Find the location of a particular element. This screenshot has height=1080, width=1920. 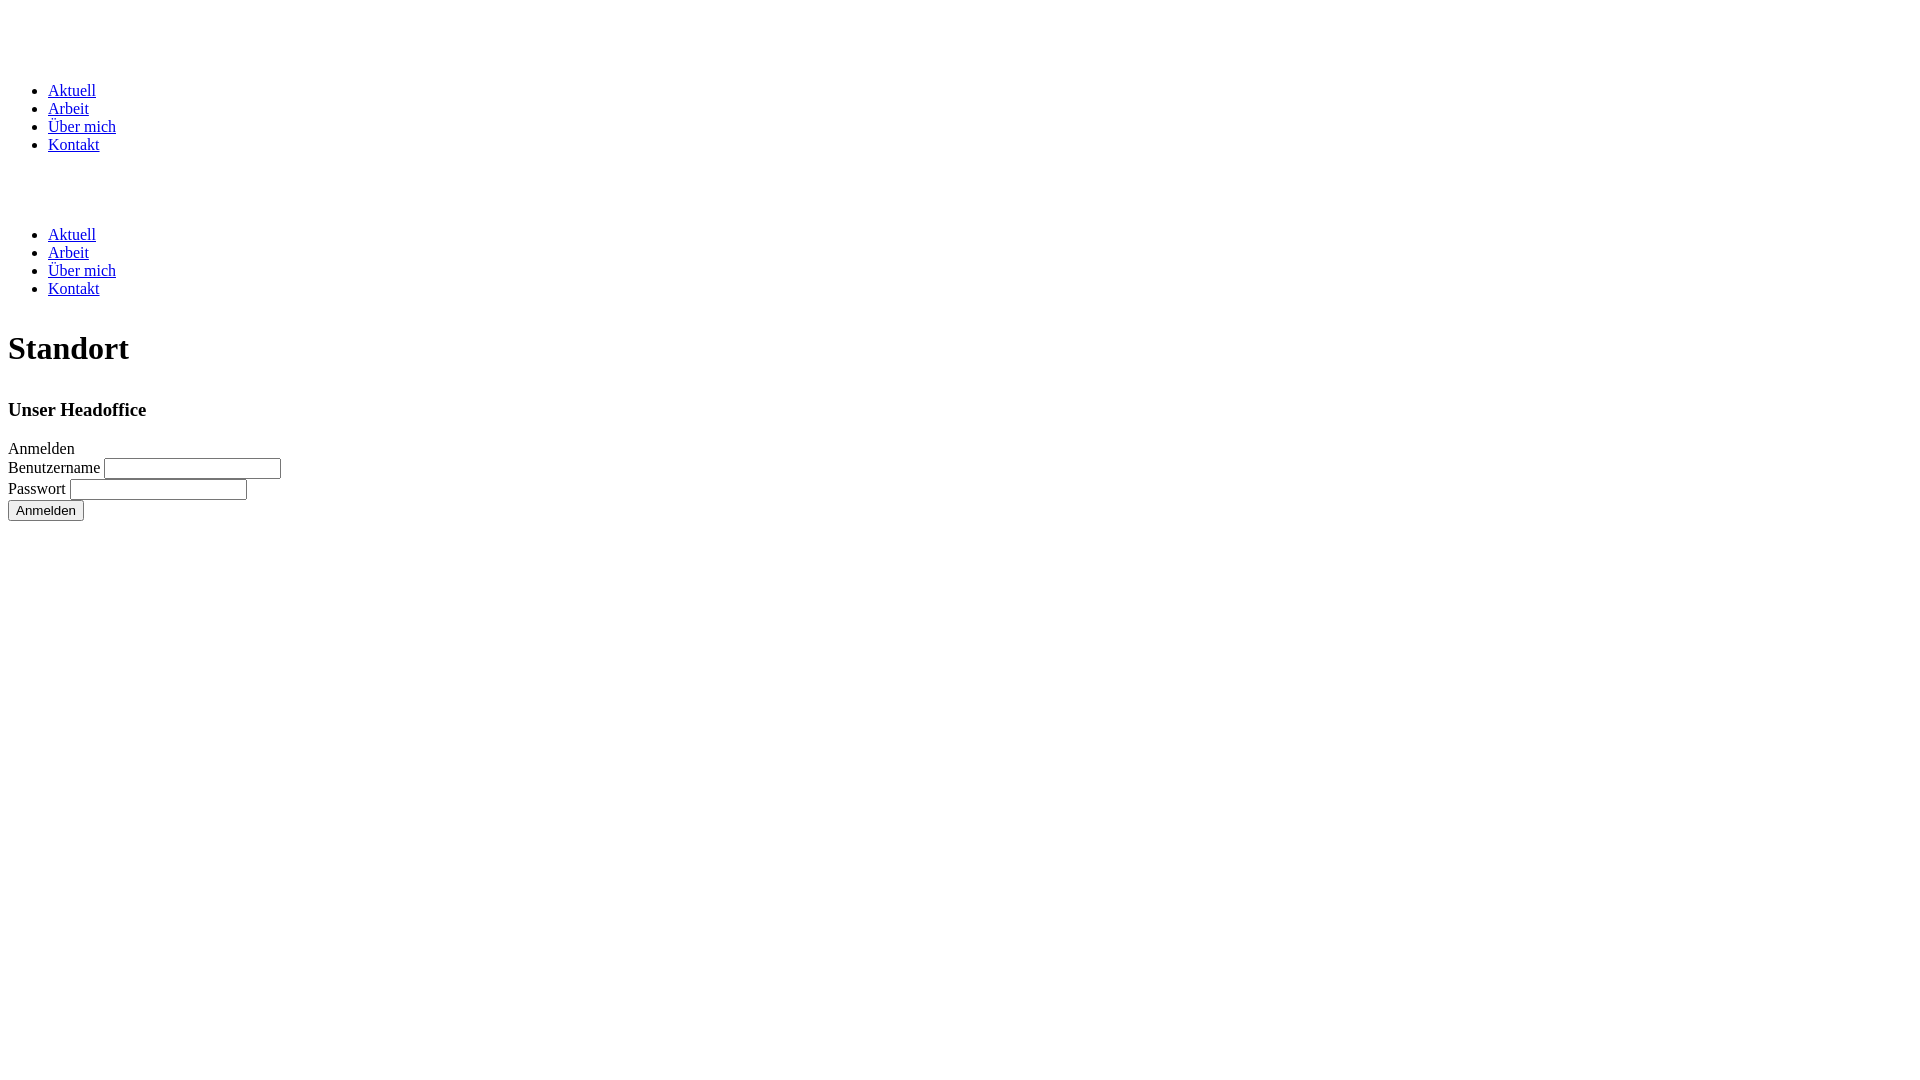

Aktuell is located at coordinates (72, 90).